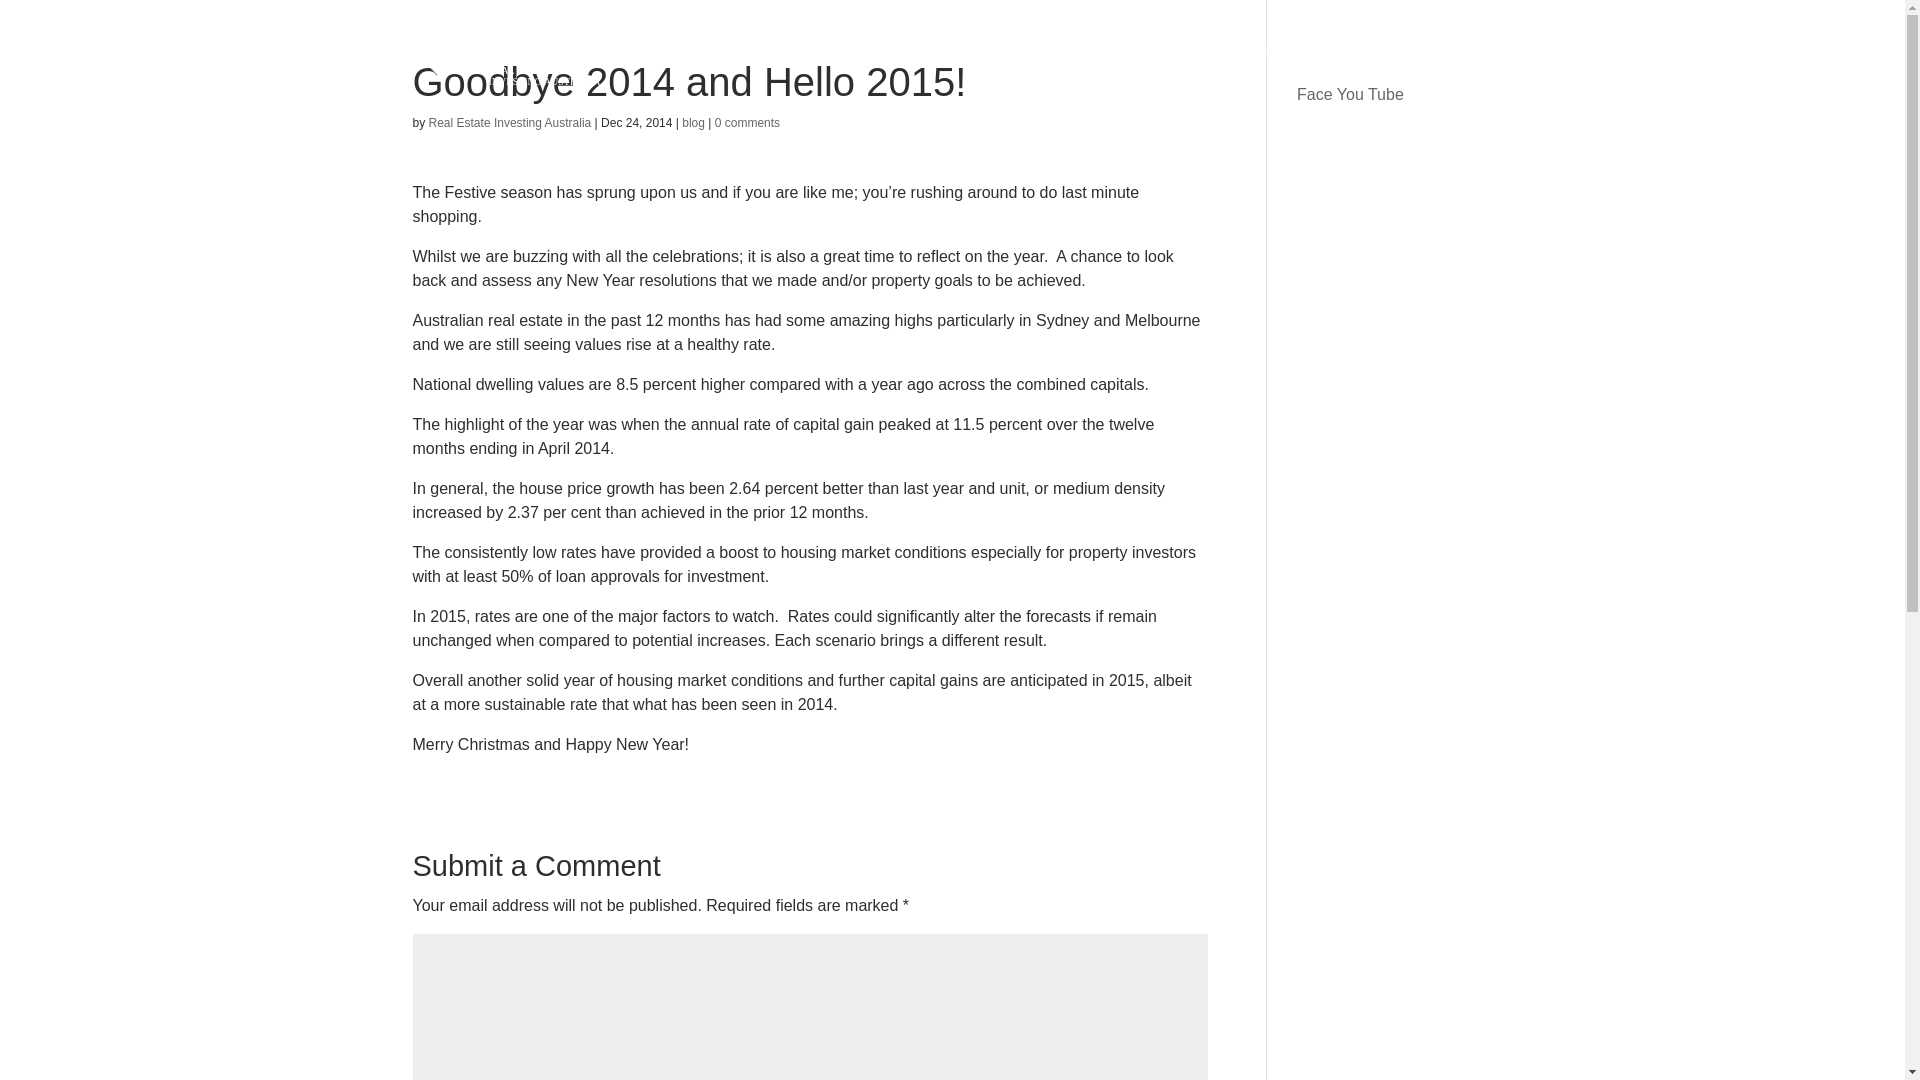 Image resolution: width=1920 pixels, height=1080 pixels. Describe the element at coordinates (1234, 57) in the screenshot. I see `WHY CHOOSE US` at that location.